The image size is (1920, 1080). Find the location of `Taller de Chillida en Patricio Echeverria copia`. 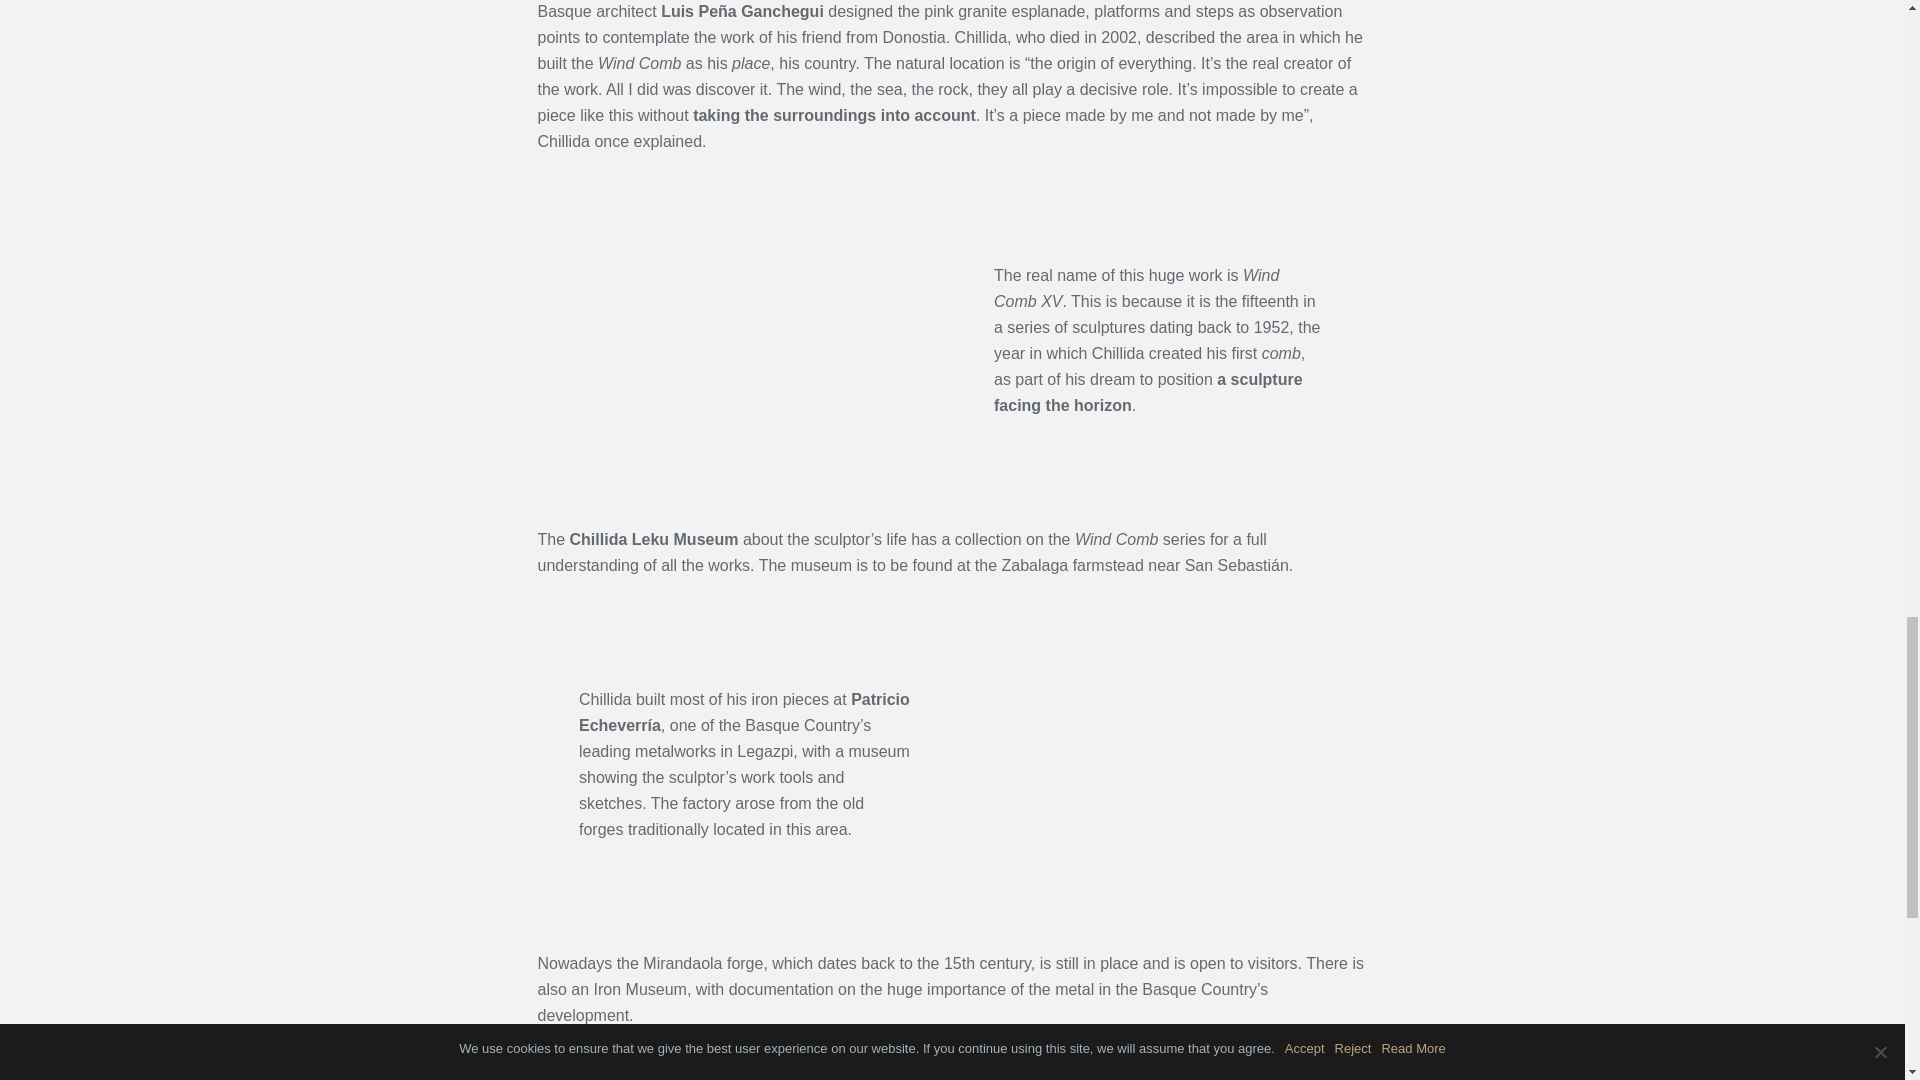

Taller de Chillida en Patricio Echeverria copia is located at coordinates (1160, 757).